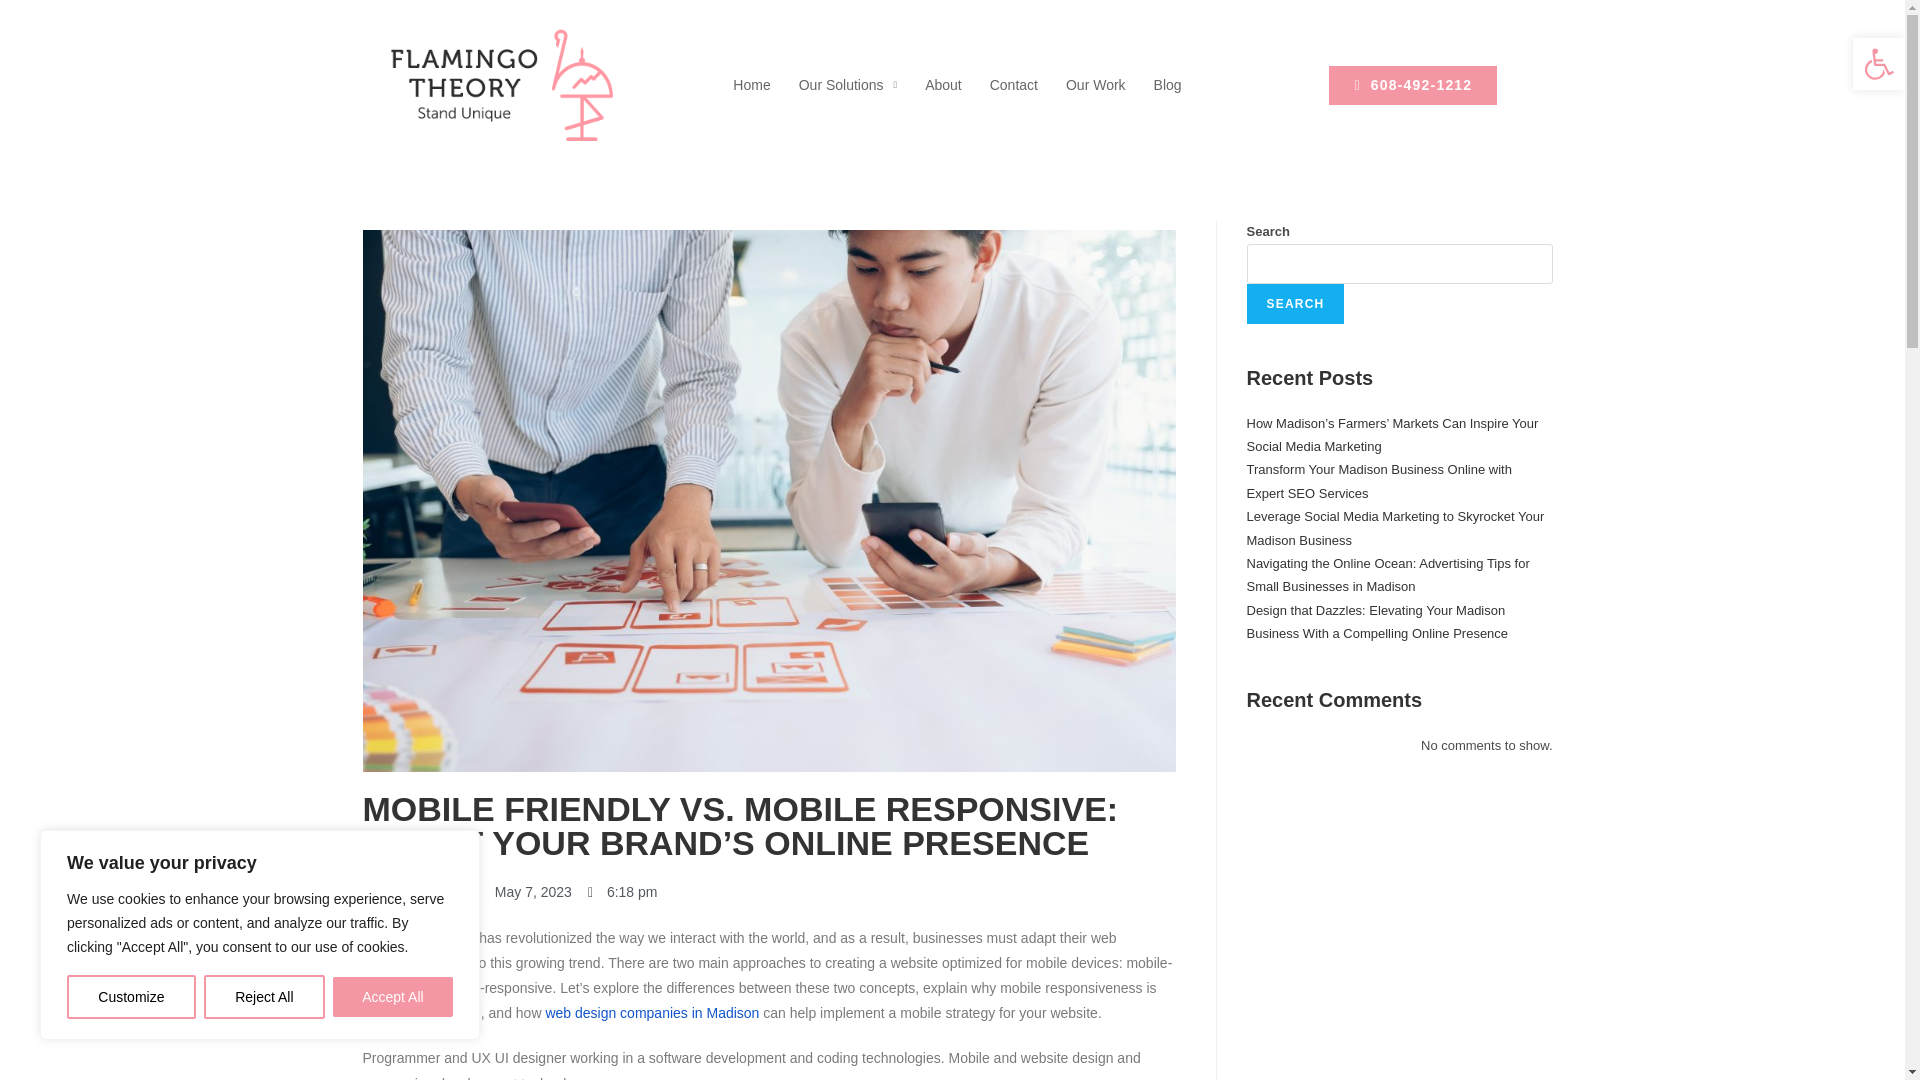 The image size is (1920, 1080). I want to click on Accessibility Tools, so click(1878, 63).